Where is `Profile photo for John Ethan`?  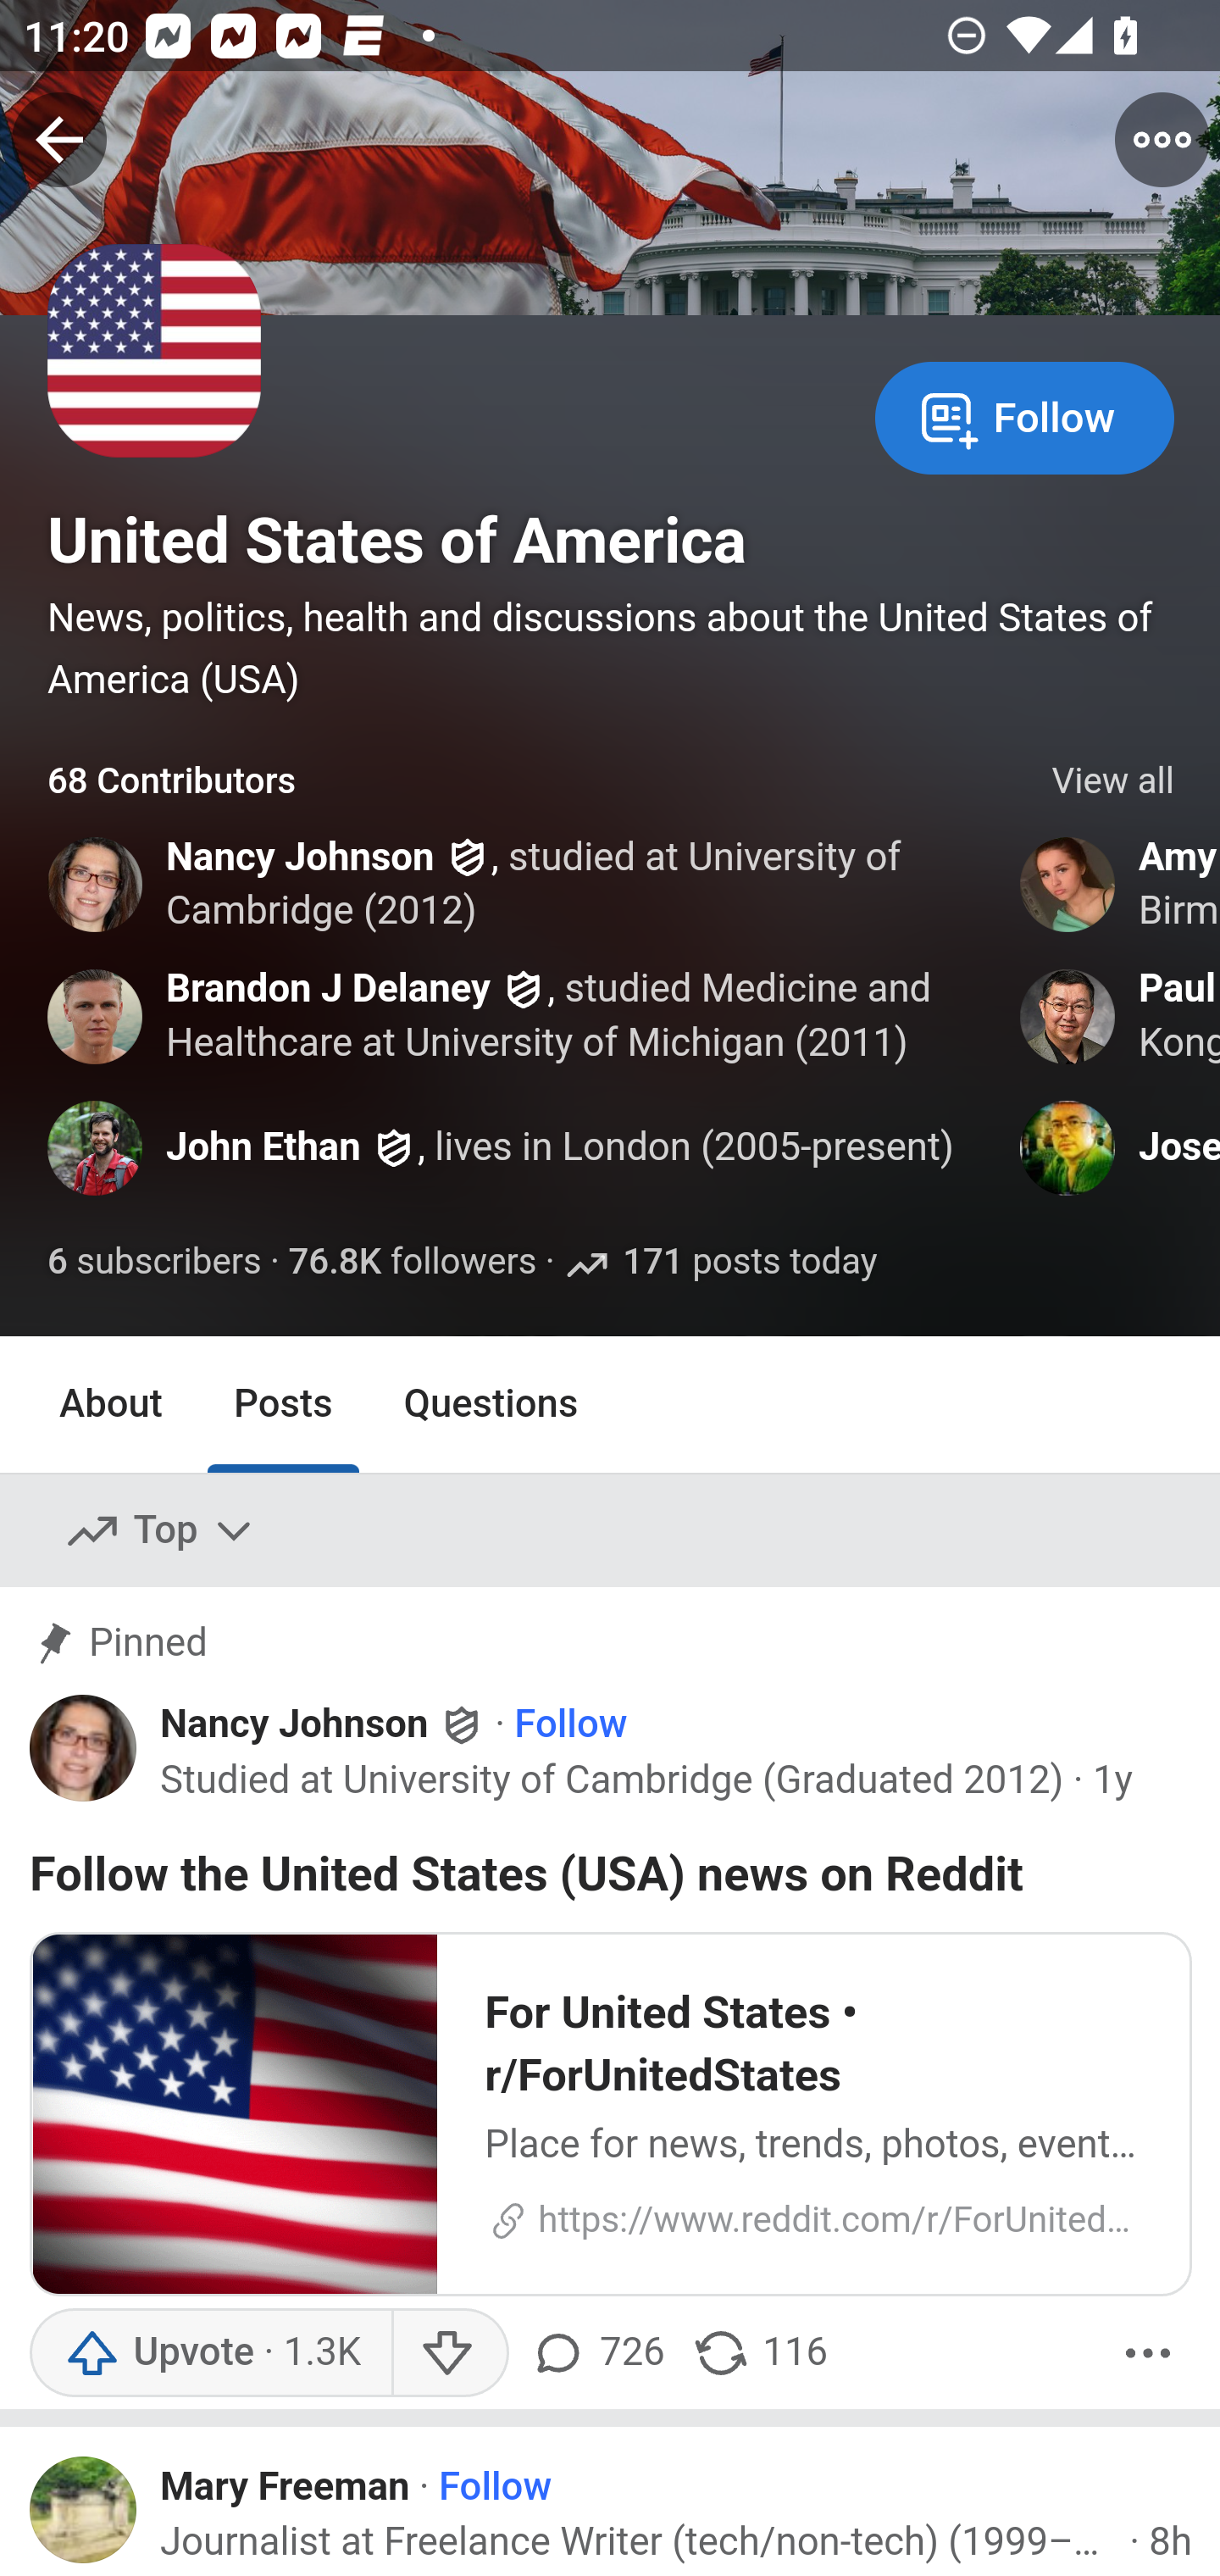 Profile photo for John Ethan is located at coordinates (97, 1149).